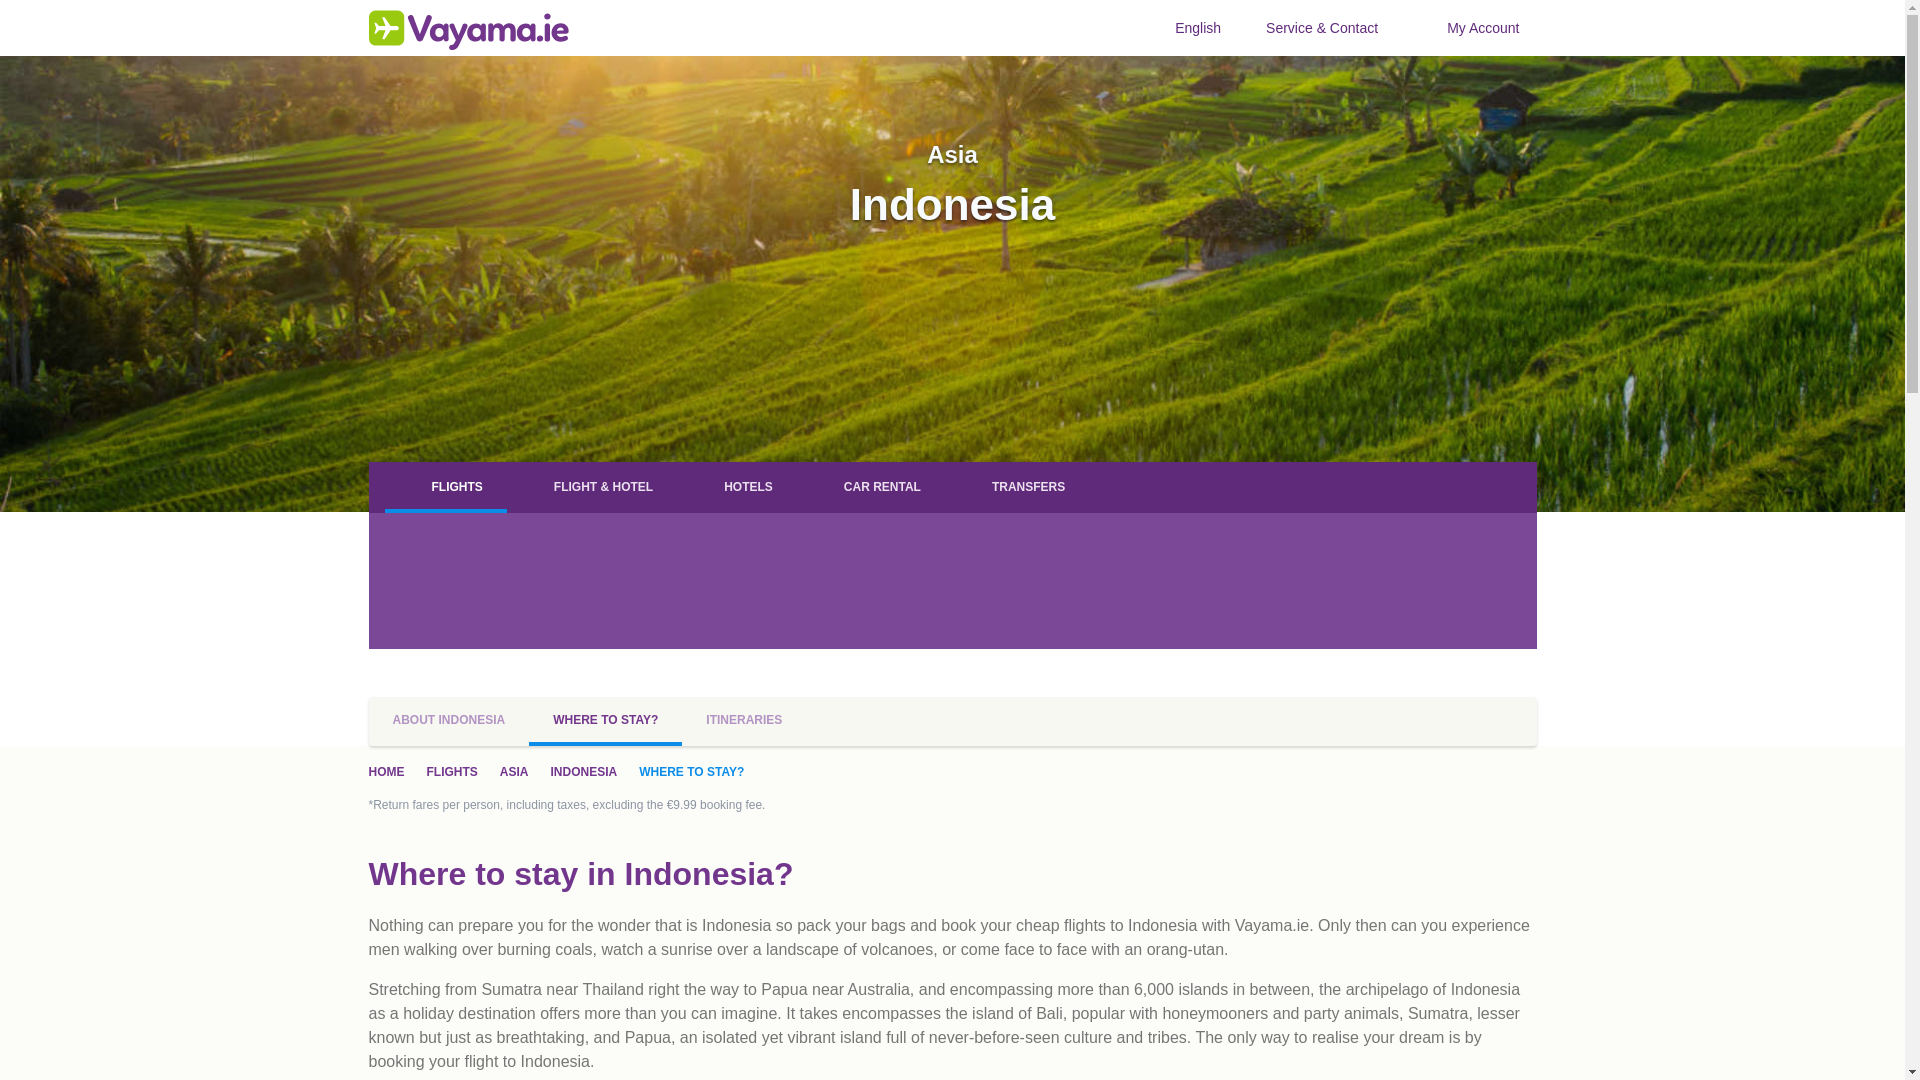  Describe the element at coordinates (514, 770) in the screenshot. I see `ASIA` at that location.